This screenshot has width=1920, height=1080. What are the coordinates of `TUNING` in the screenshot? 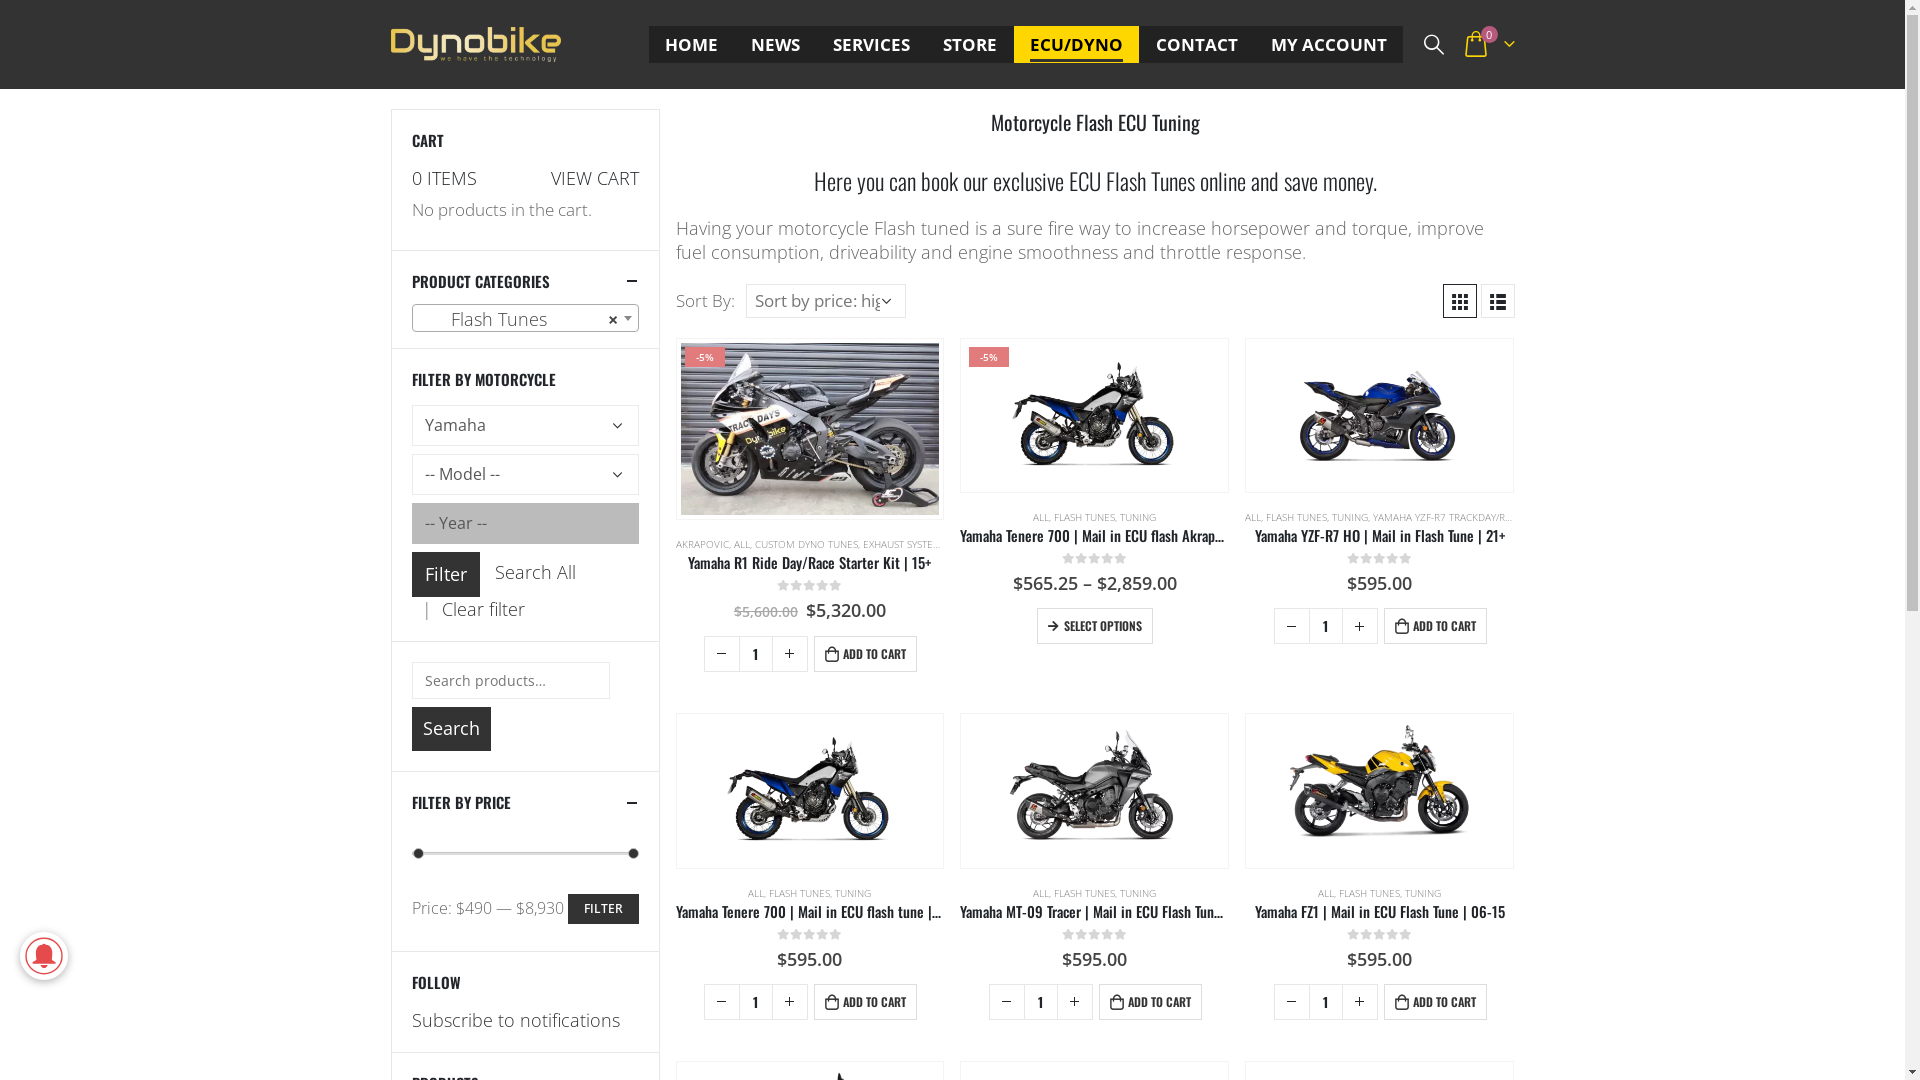 It's located at (1350, 517).